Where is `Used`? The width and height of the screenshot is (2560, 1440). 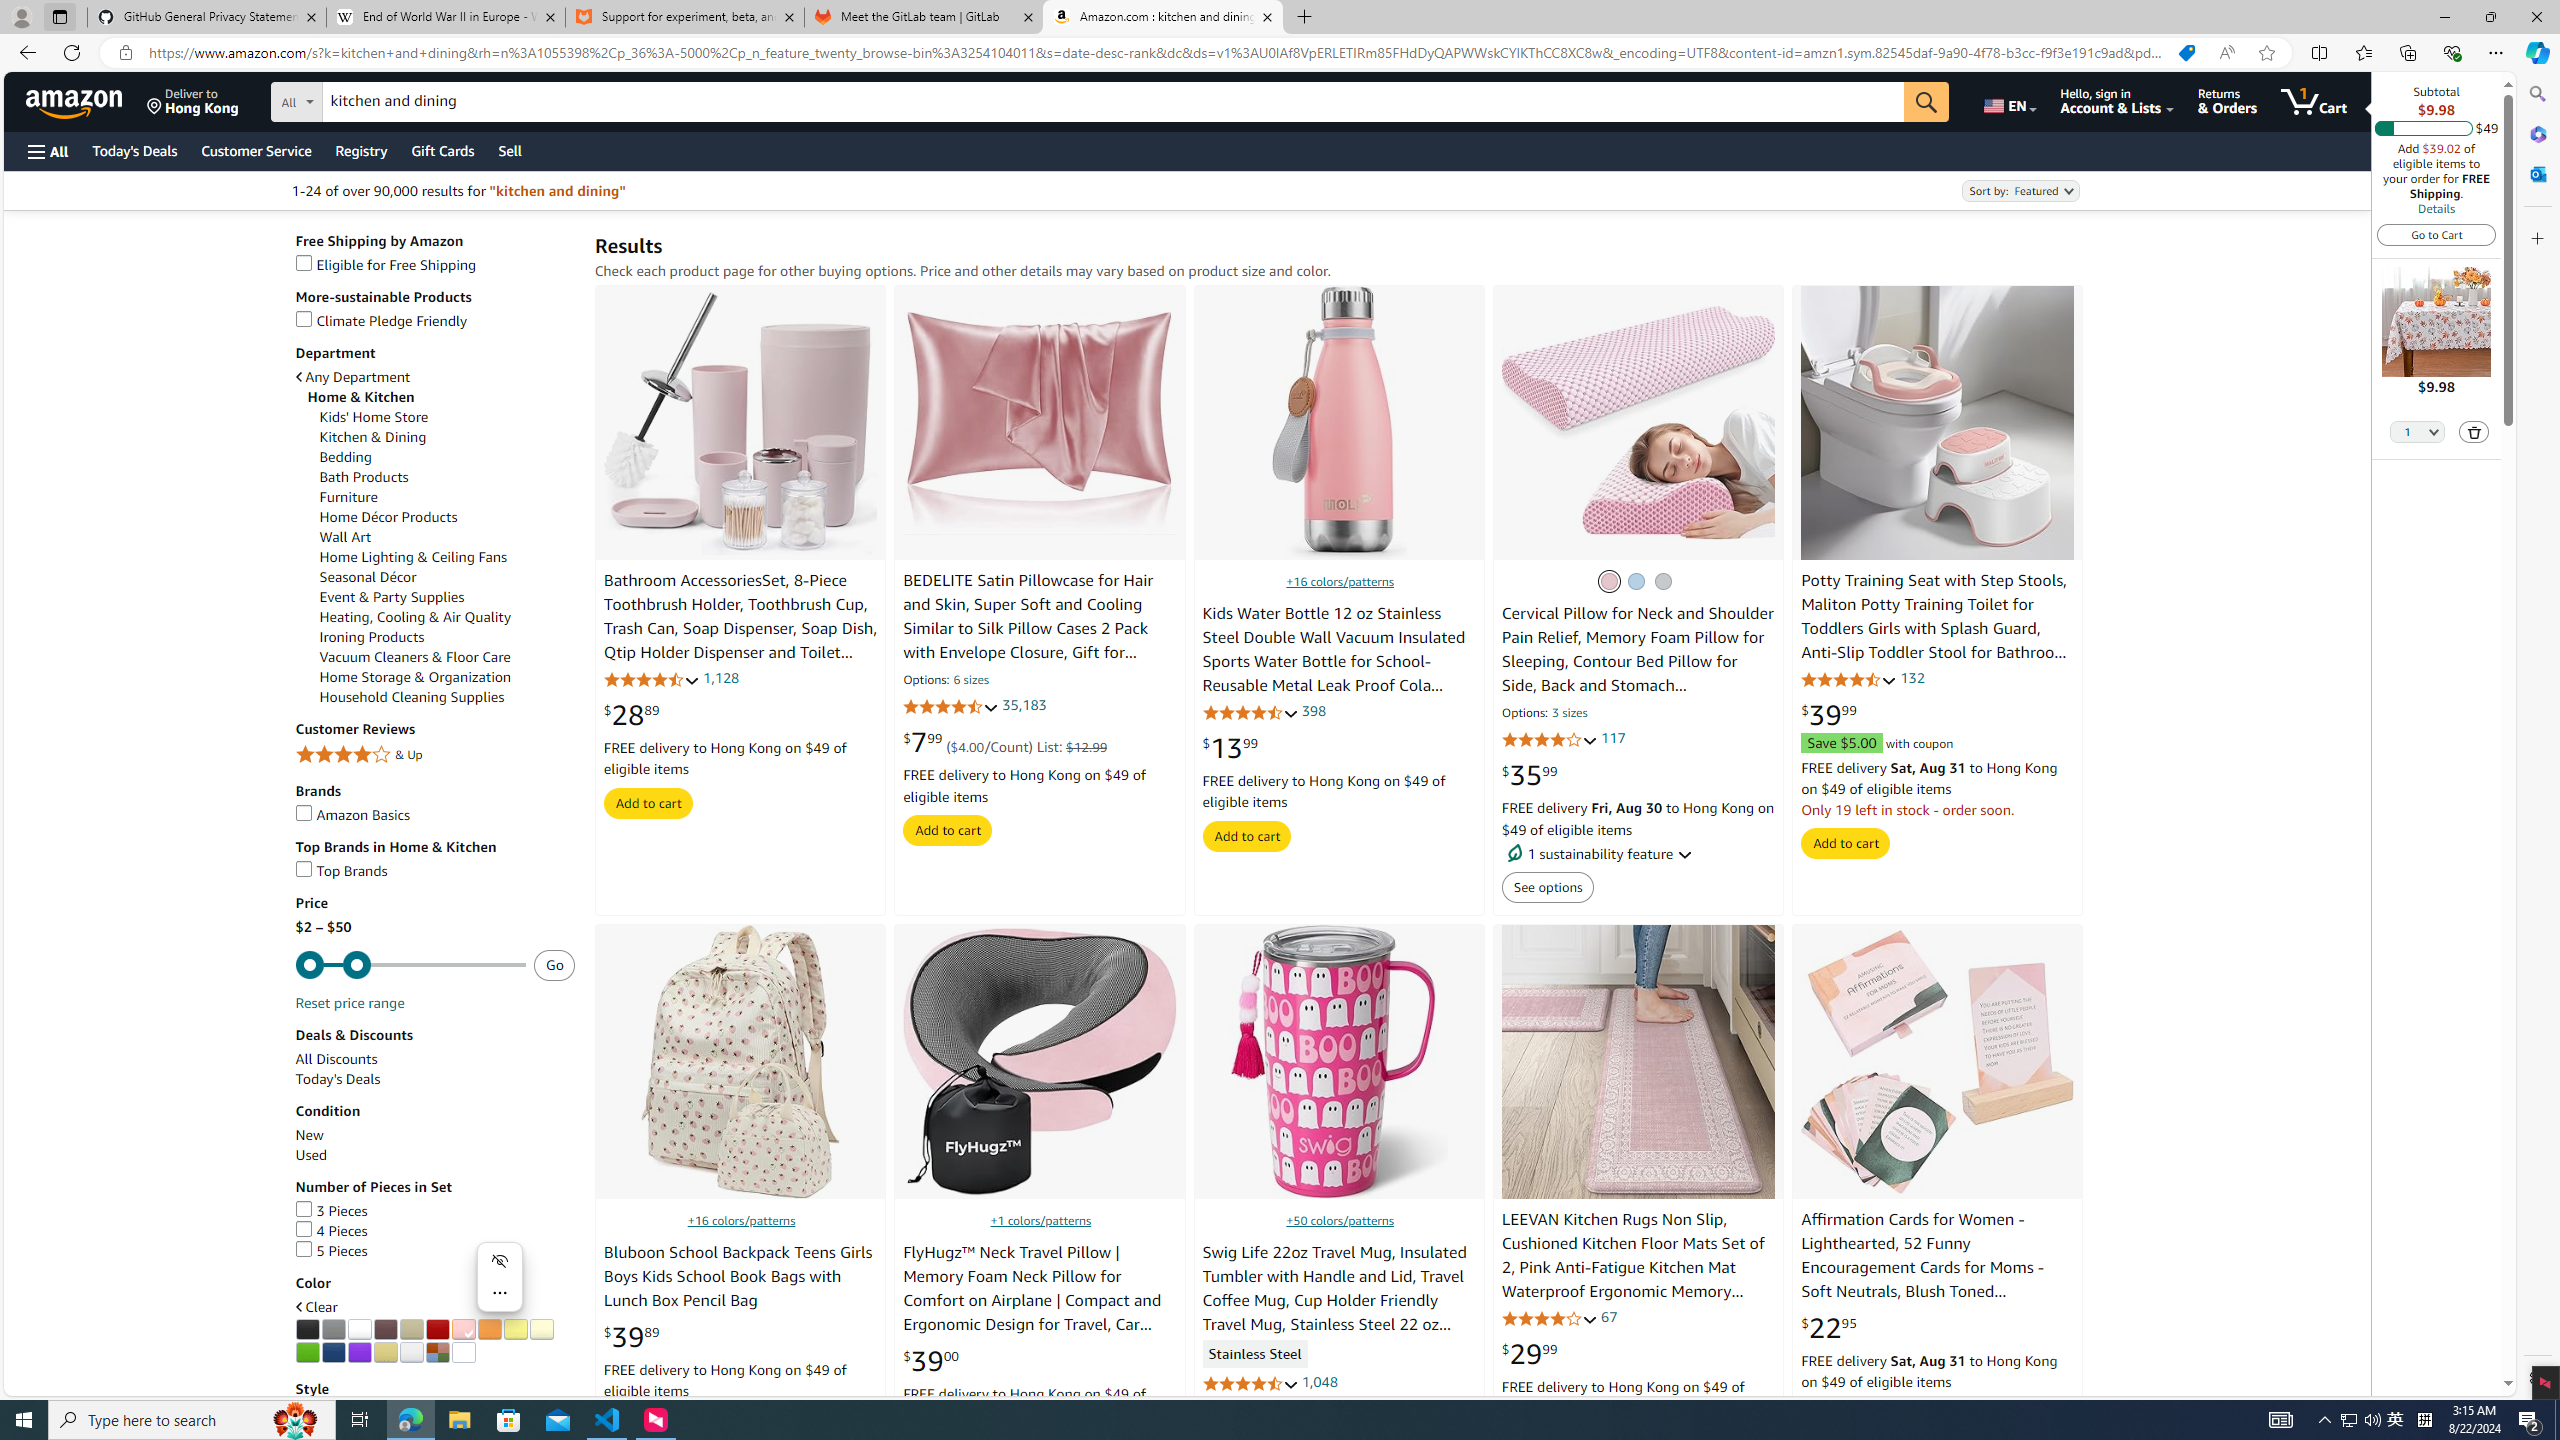 Used is located at coordinates (310, 1155).